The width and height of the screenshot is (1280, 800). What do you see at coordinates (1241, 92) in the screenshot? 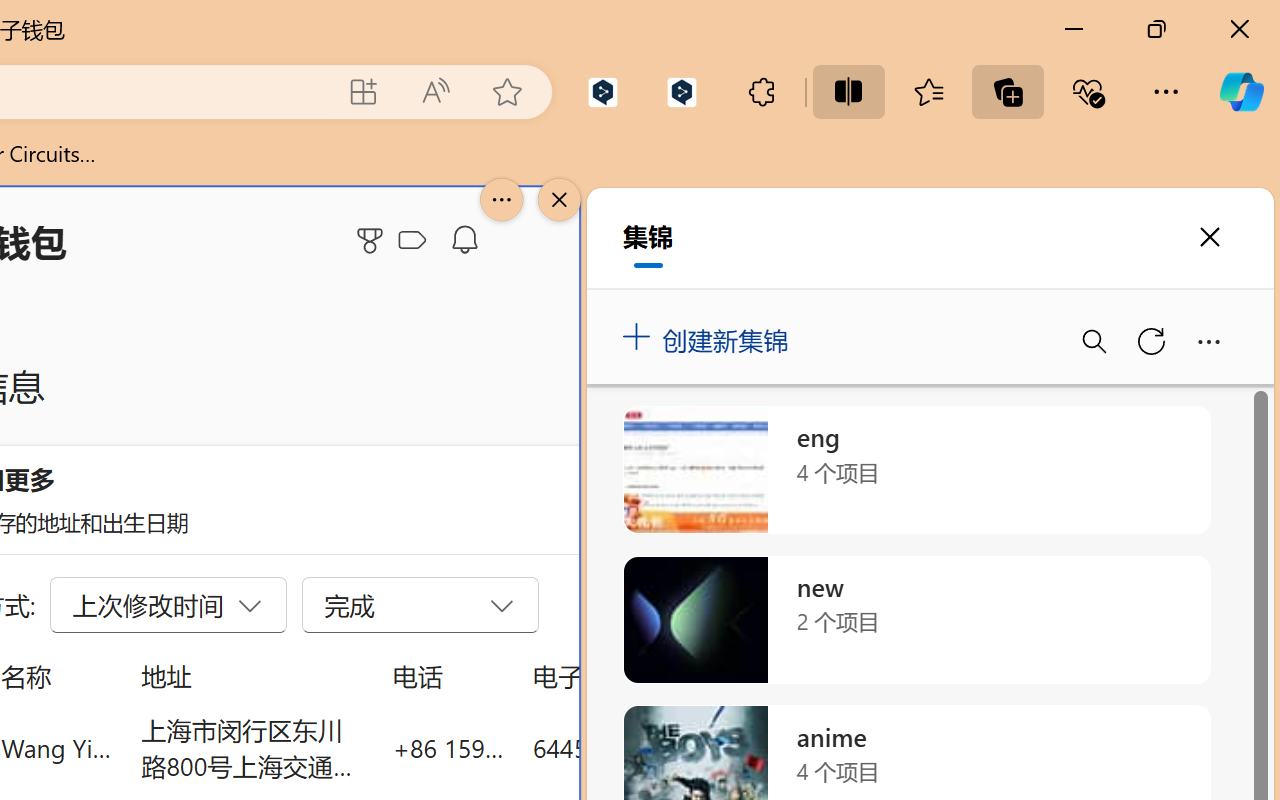
I see `Copilot (Ctrl+Shift+.)` at bounding box center [1241, 92].